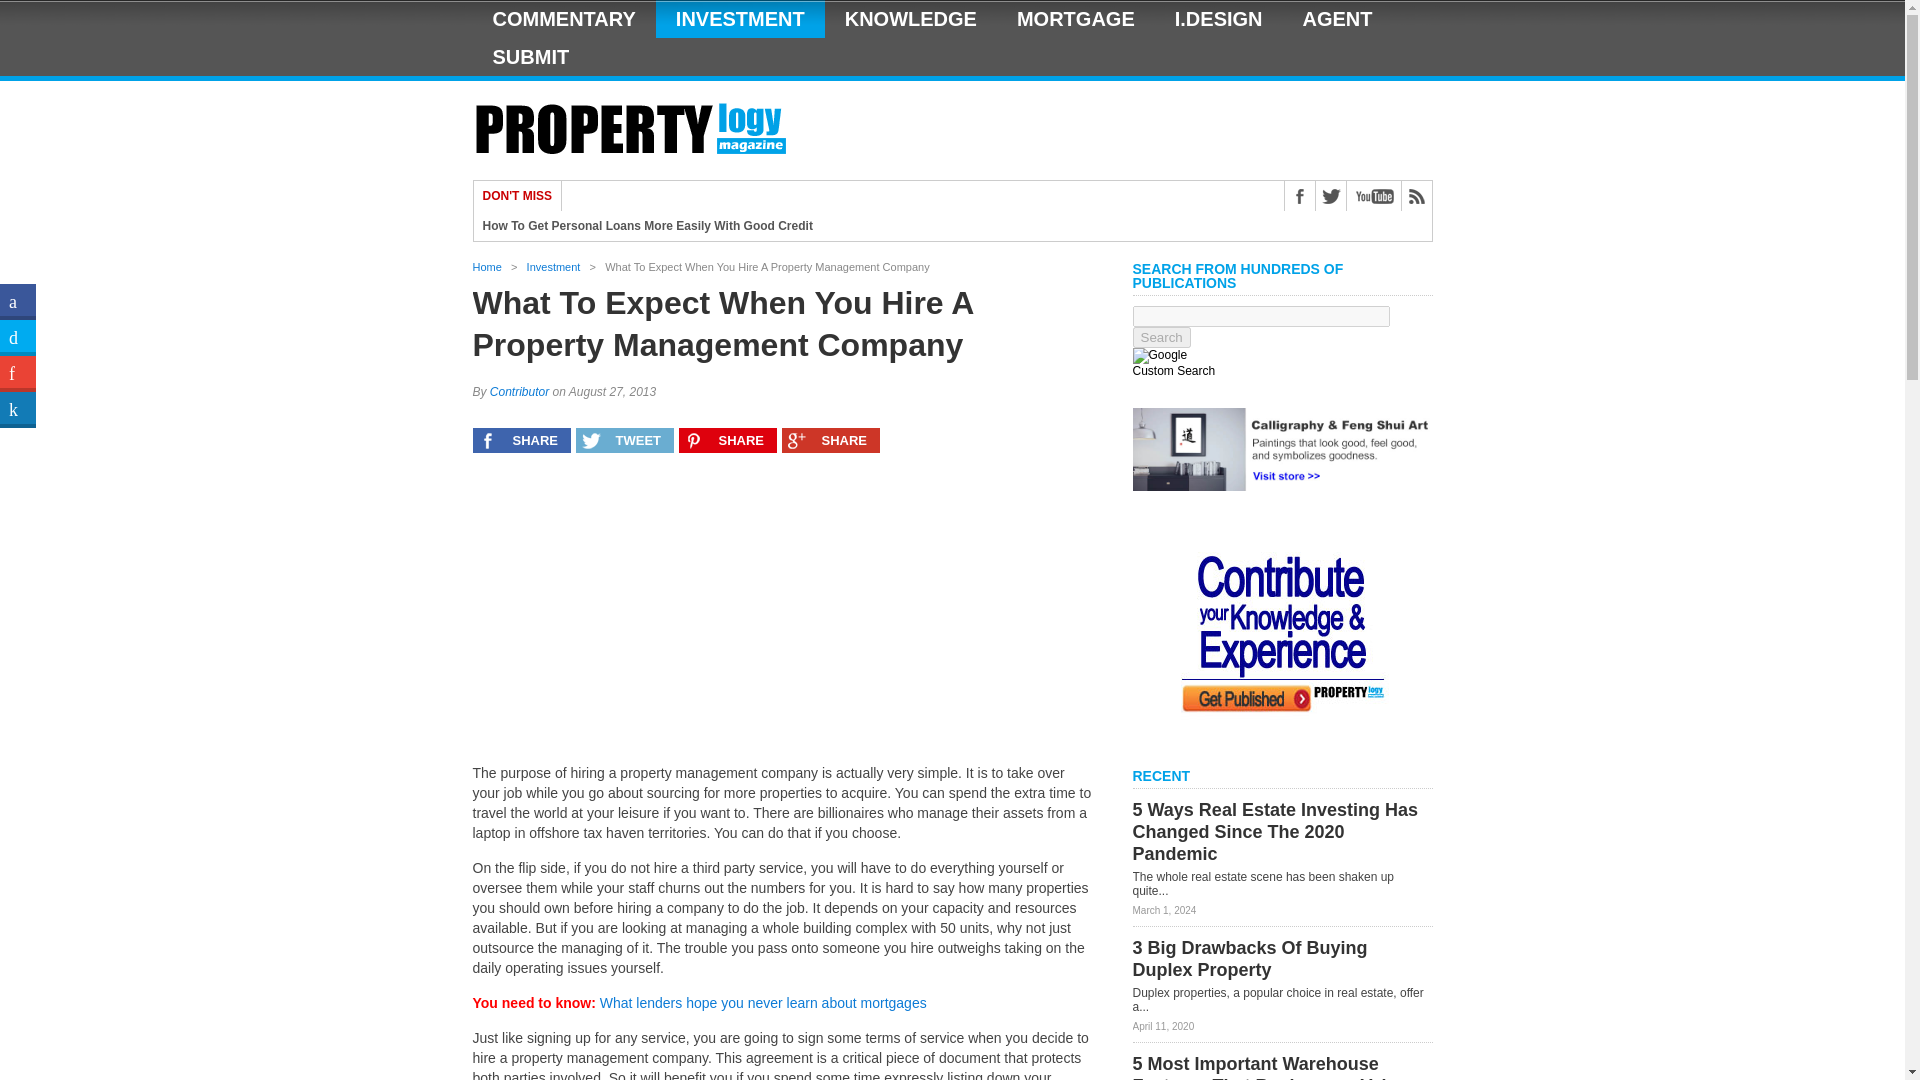 The height and width of the screenshot is (1080, 1920). Describe the element at coordinates (486, 267) in the screenshot. I see `Home` at that location.